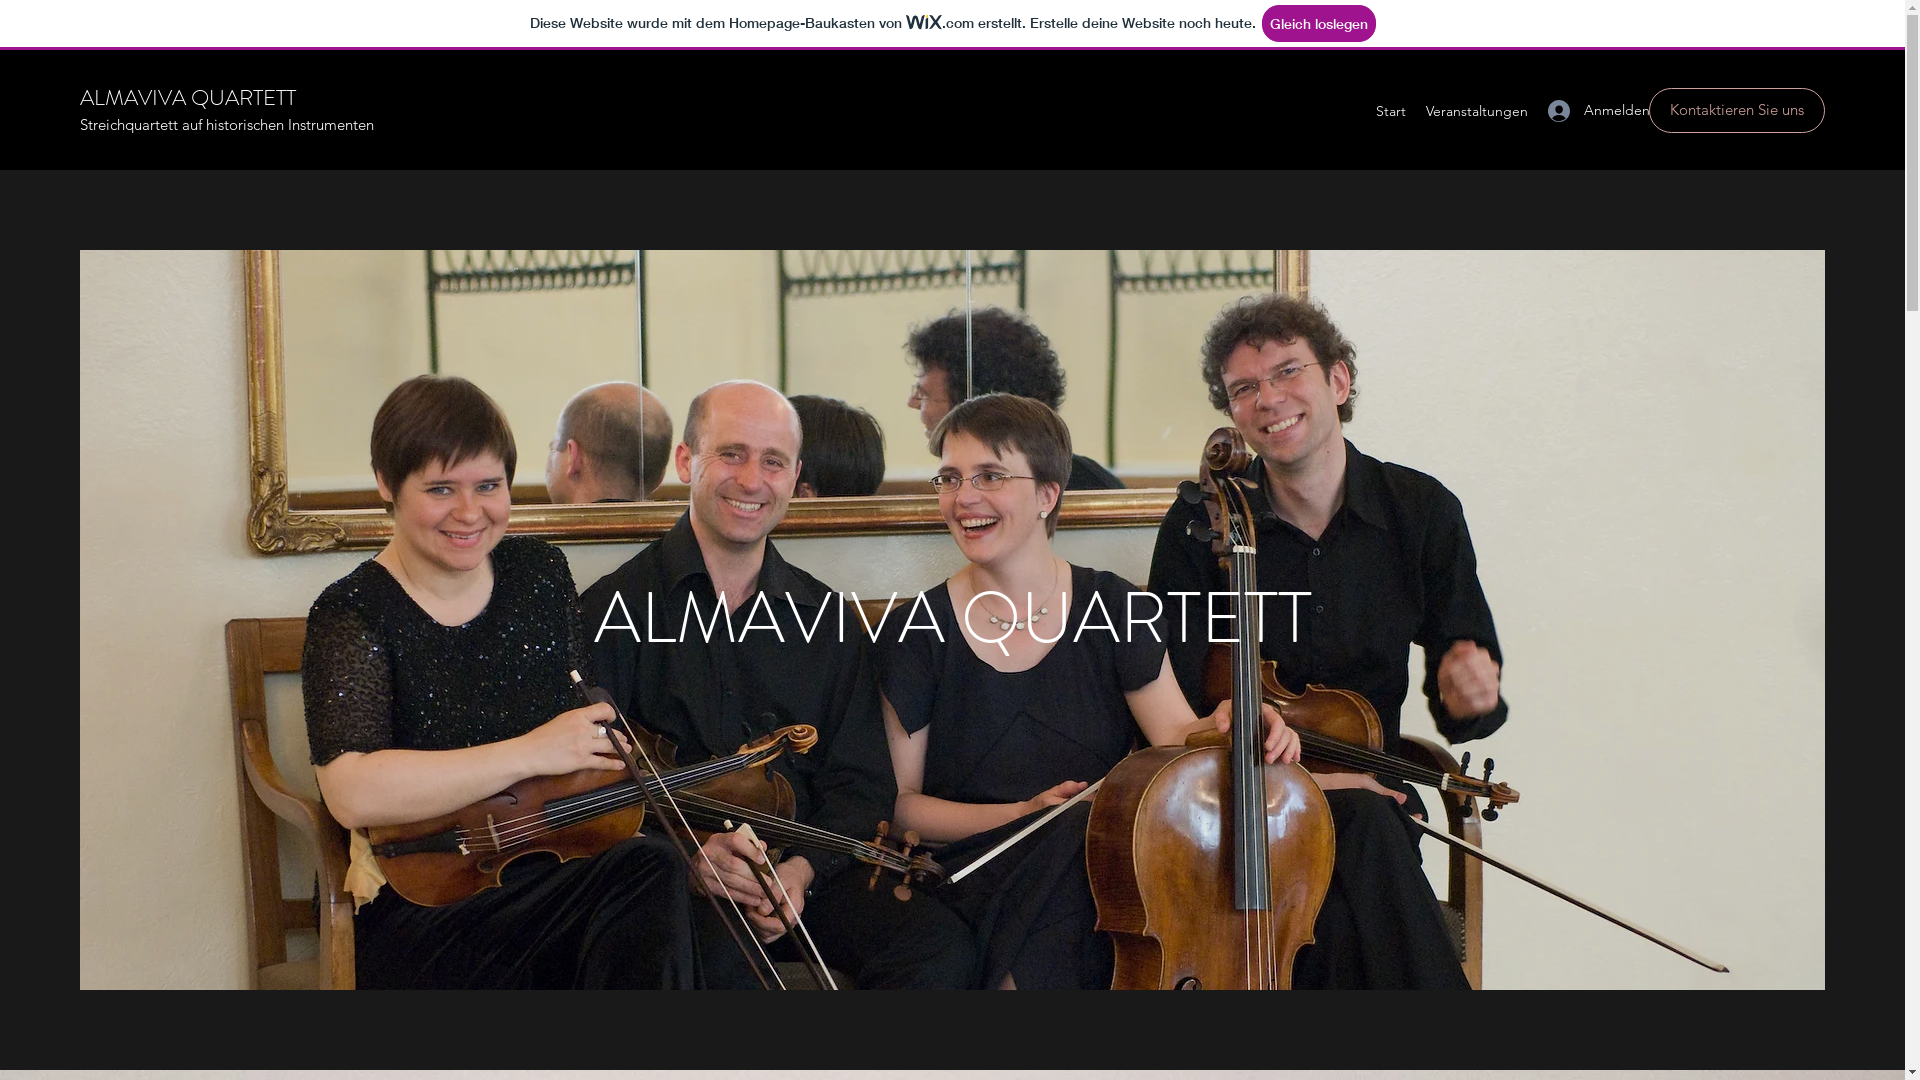 The height and width of the screenshot is (1080, 1920). I want to click on Anmelden, so click(1579, 110).